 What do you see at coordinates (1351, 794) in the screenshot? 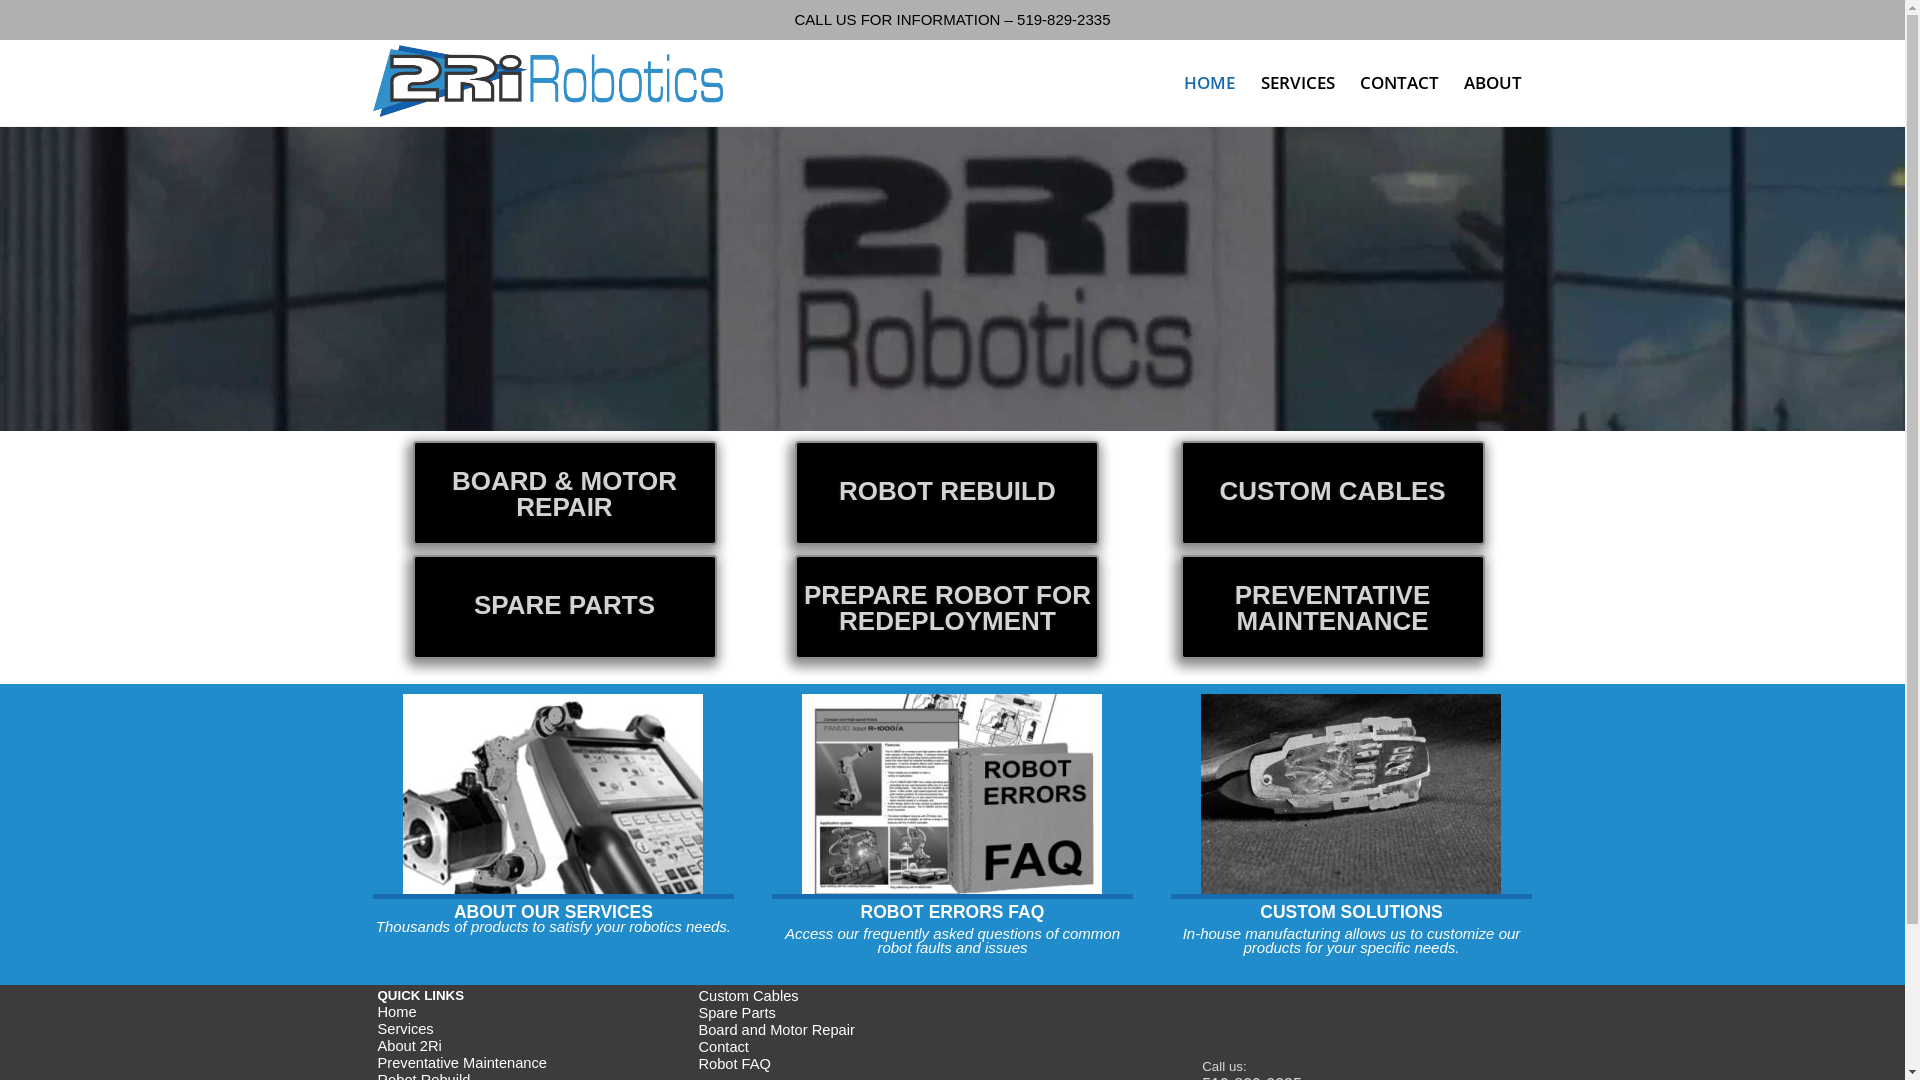
I see `CUSTOM SOLUTIONS` at bounding box center [1351, 794].